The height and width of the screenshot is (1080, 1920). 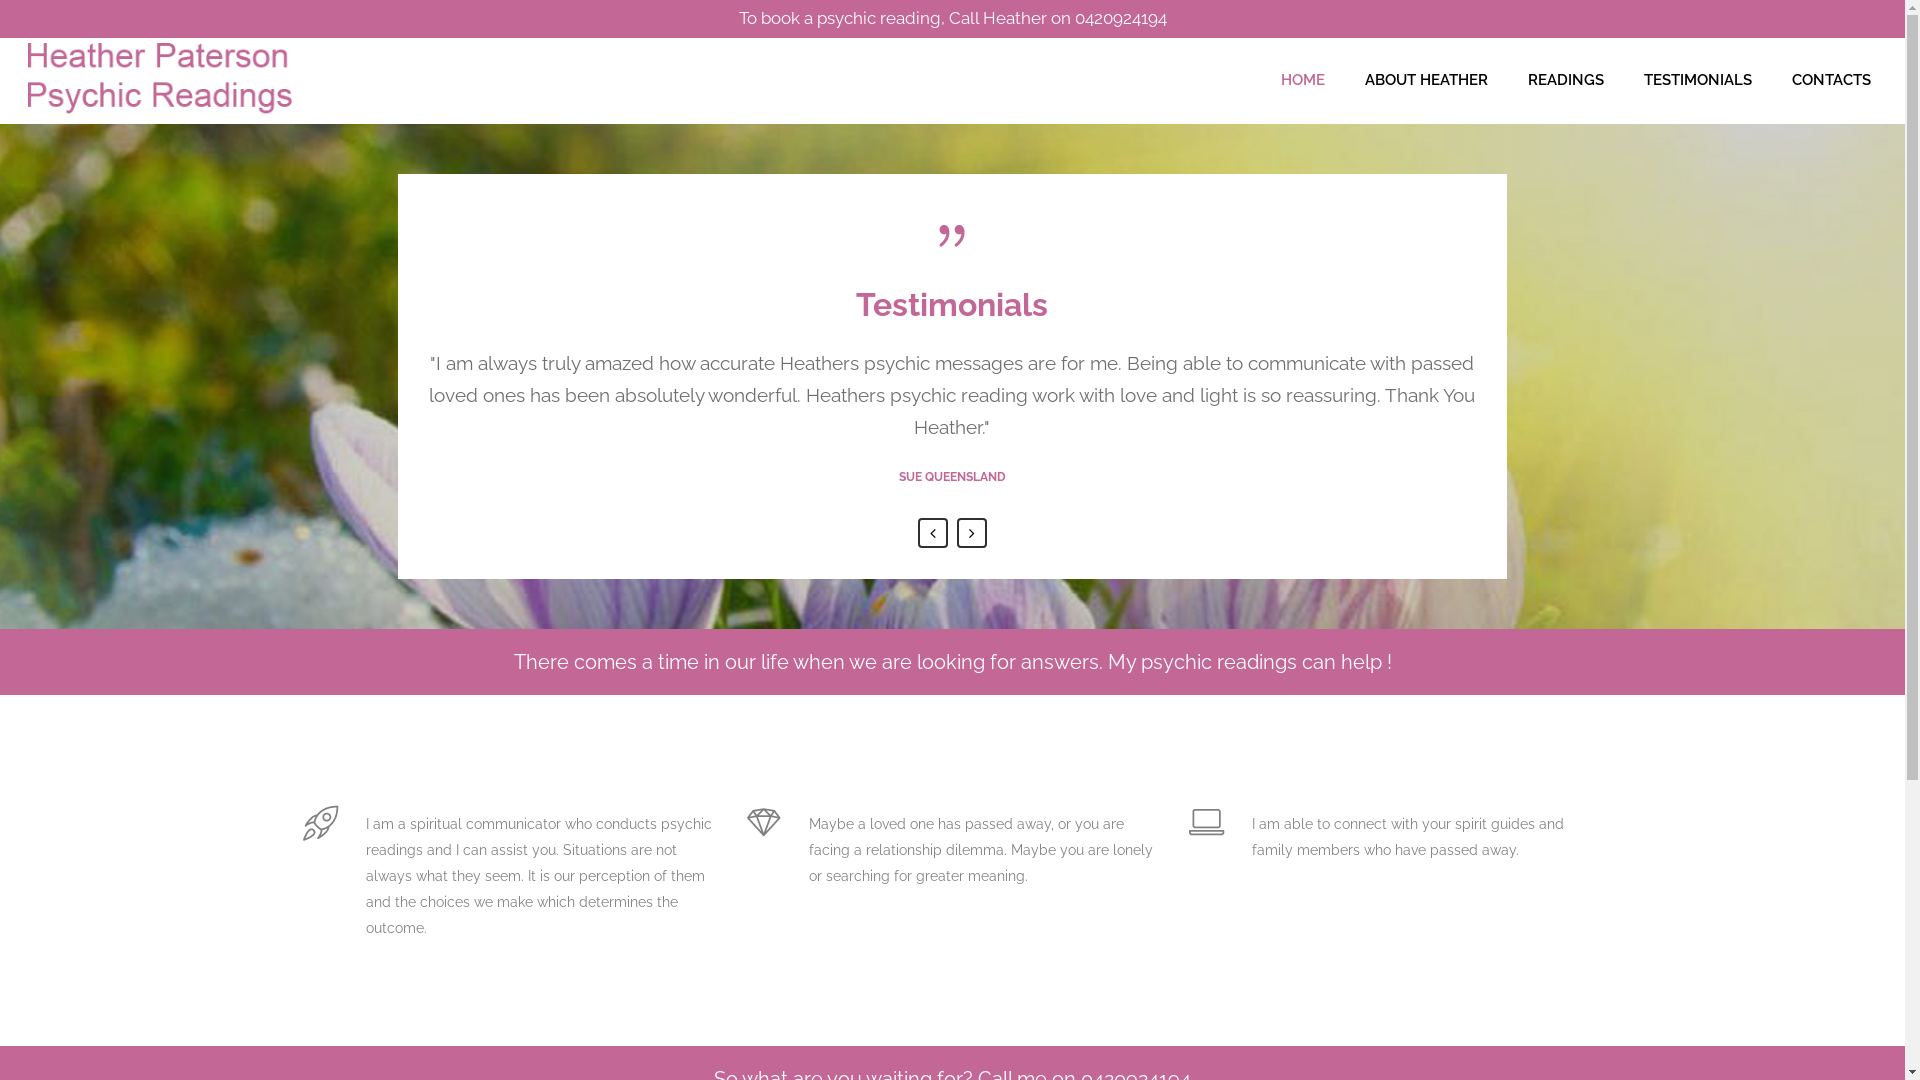 What do you see at coordinates (1566, 80) in the screenshot?
I see `READINGS` at bounding box center [1566, 80].